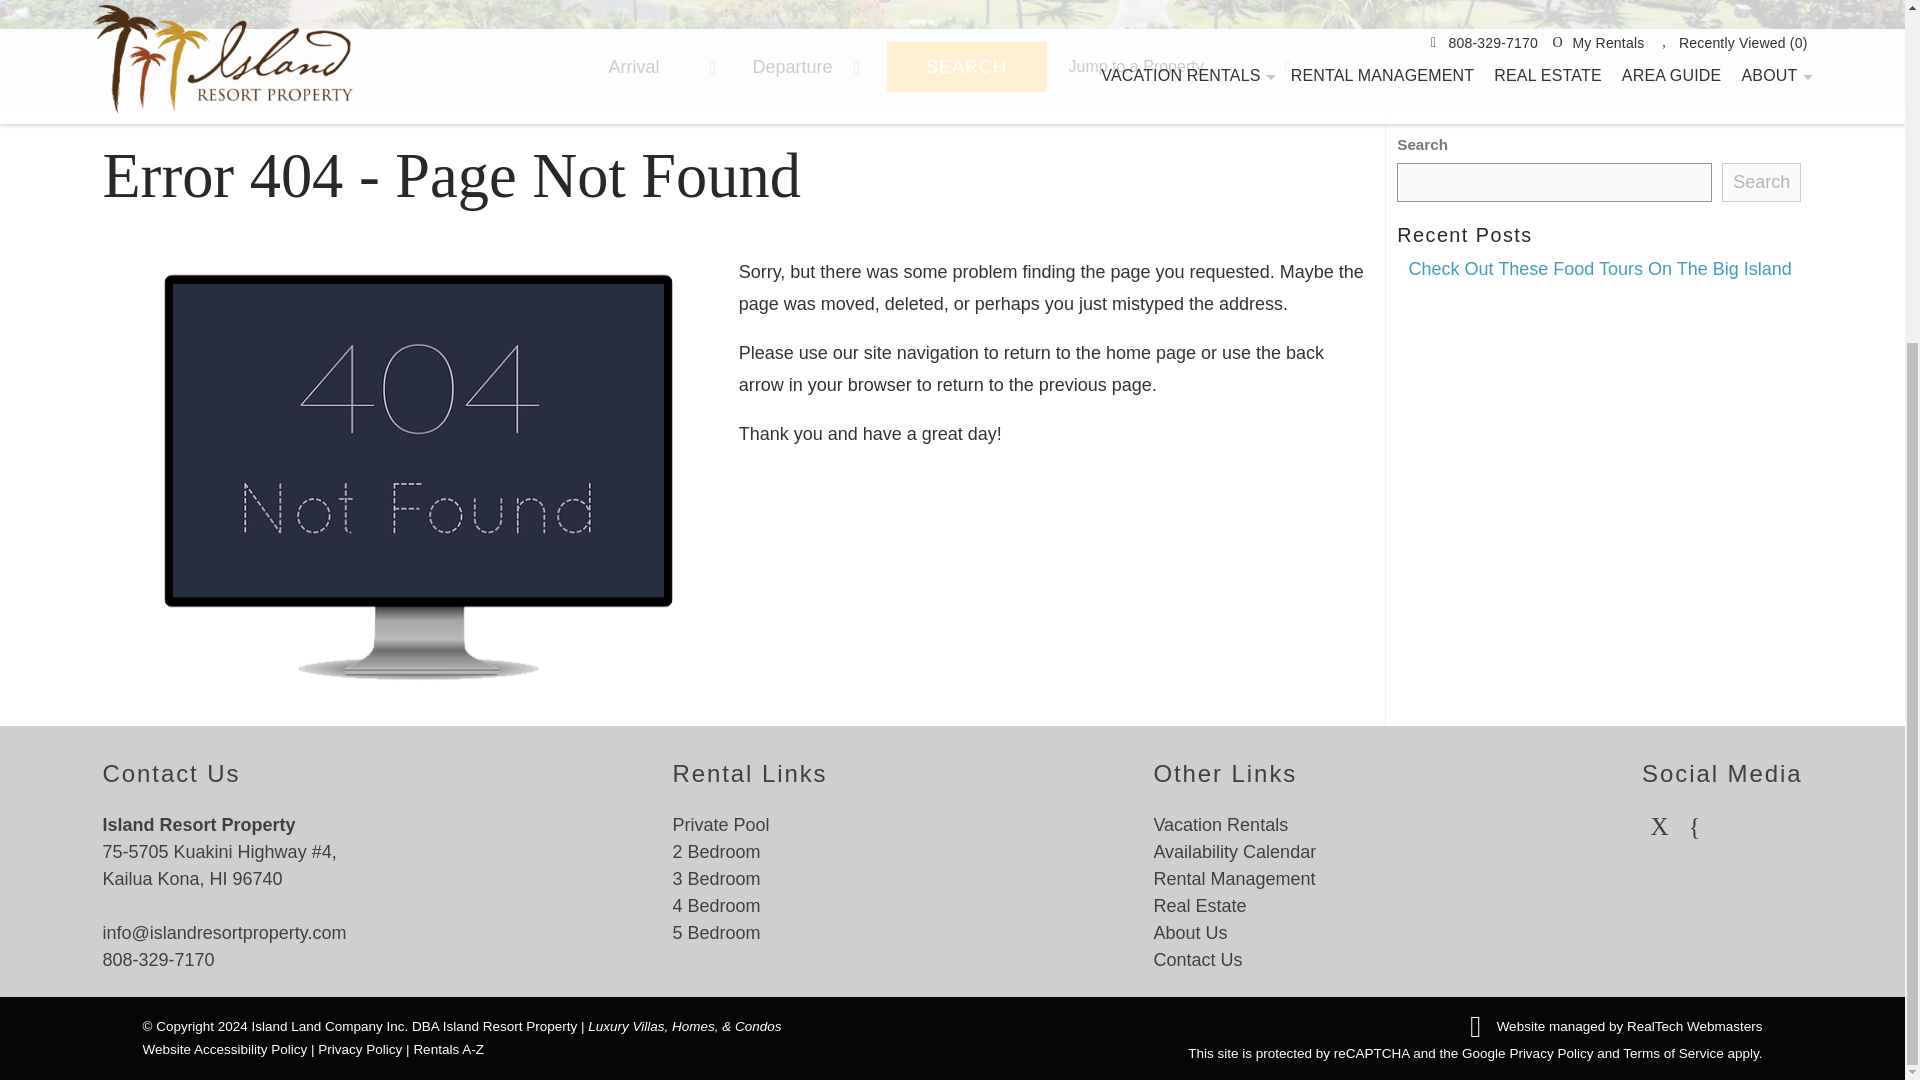  Describe the element at coordinates (716, 852) in the screenshot. I see `2 Bedroom` at that location.